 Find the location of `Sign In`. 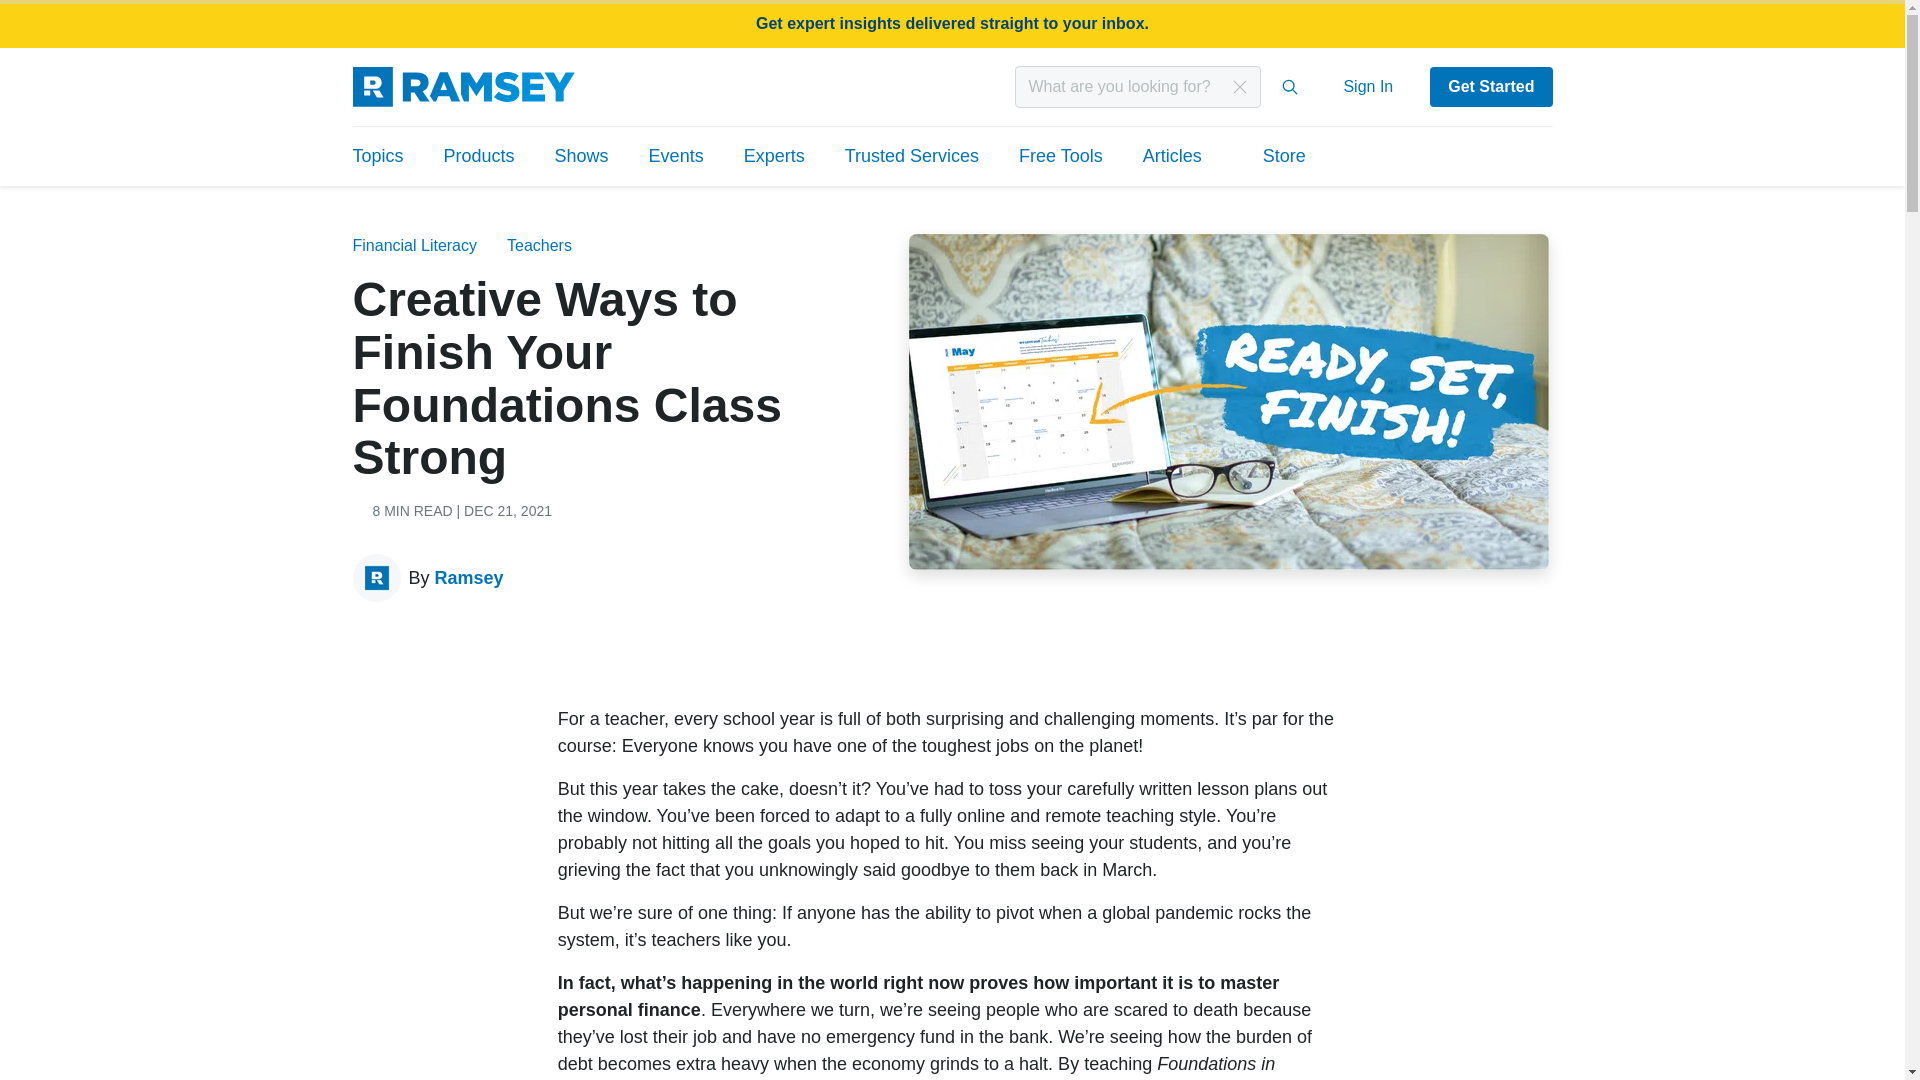

Sign In is located at coordinates (1368, 86).